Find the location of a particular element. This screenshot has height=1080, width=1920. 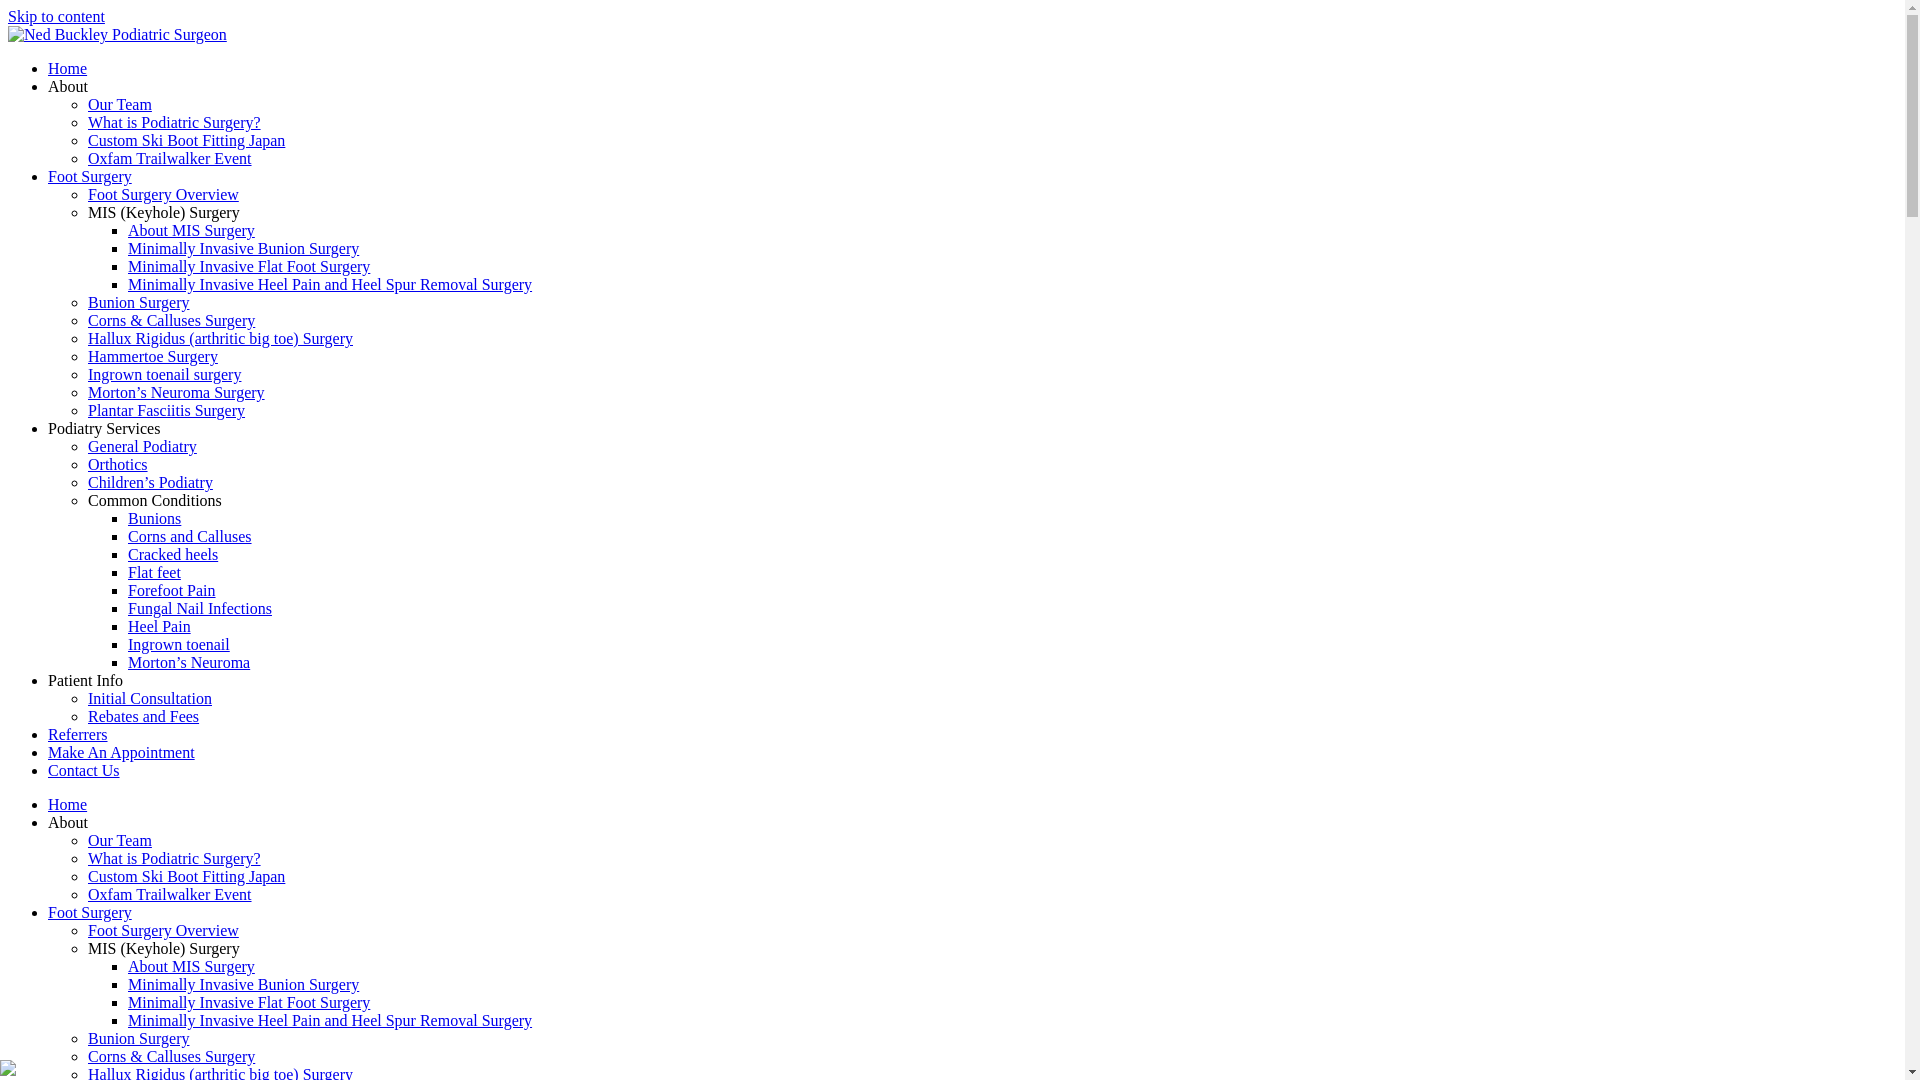

Contact Us is located at coordinates (84, 770).